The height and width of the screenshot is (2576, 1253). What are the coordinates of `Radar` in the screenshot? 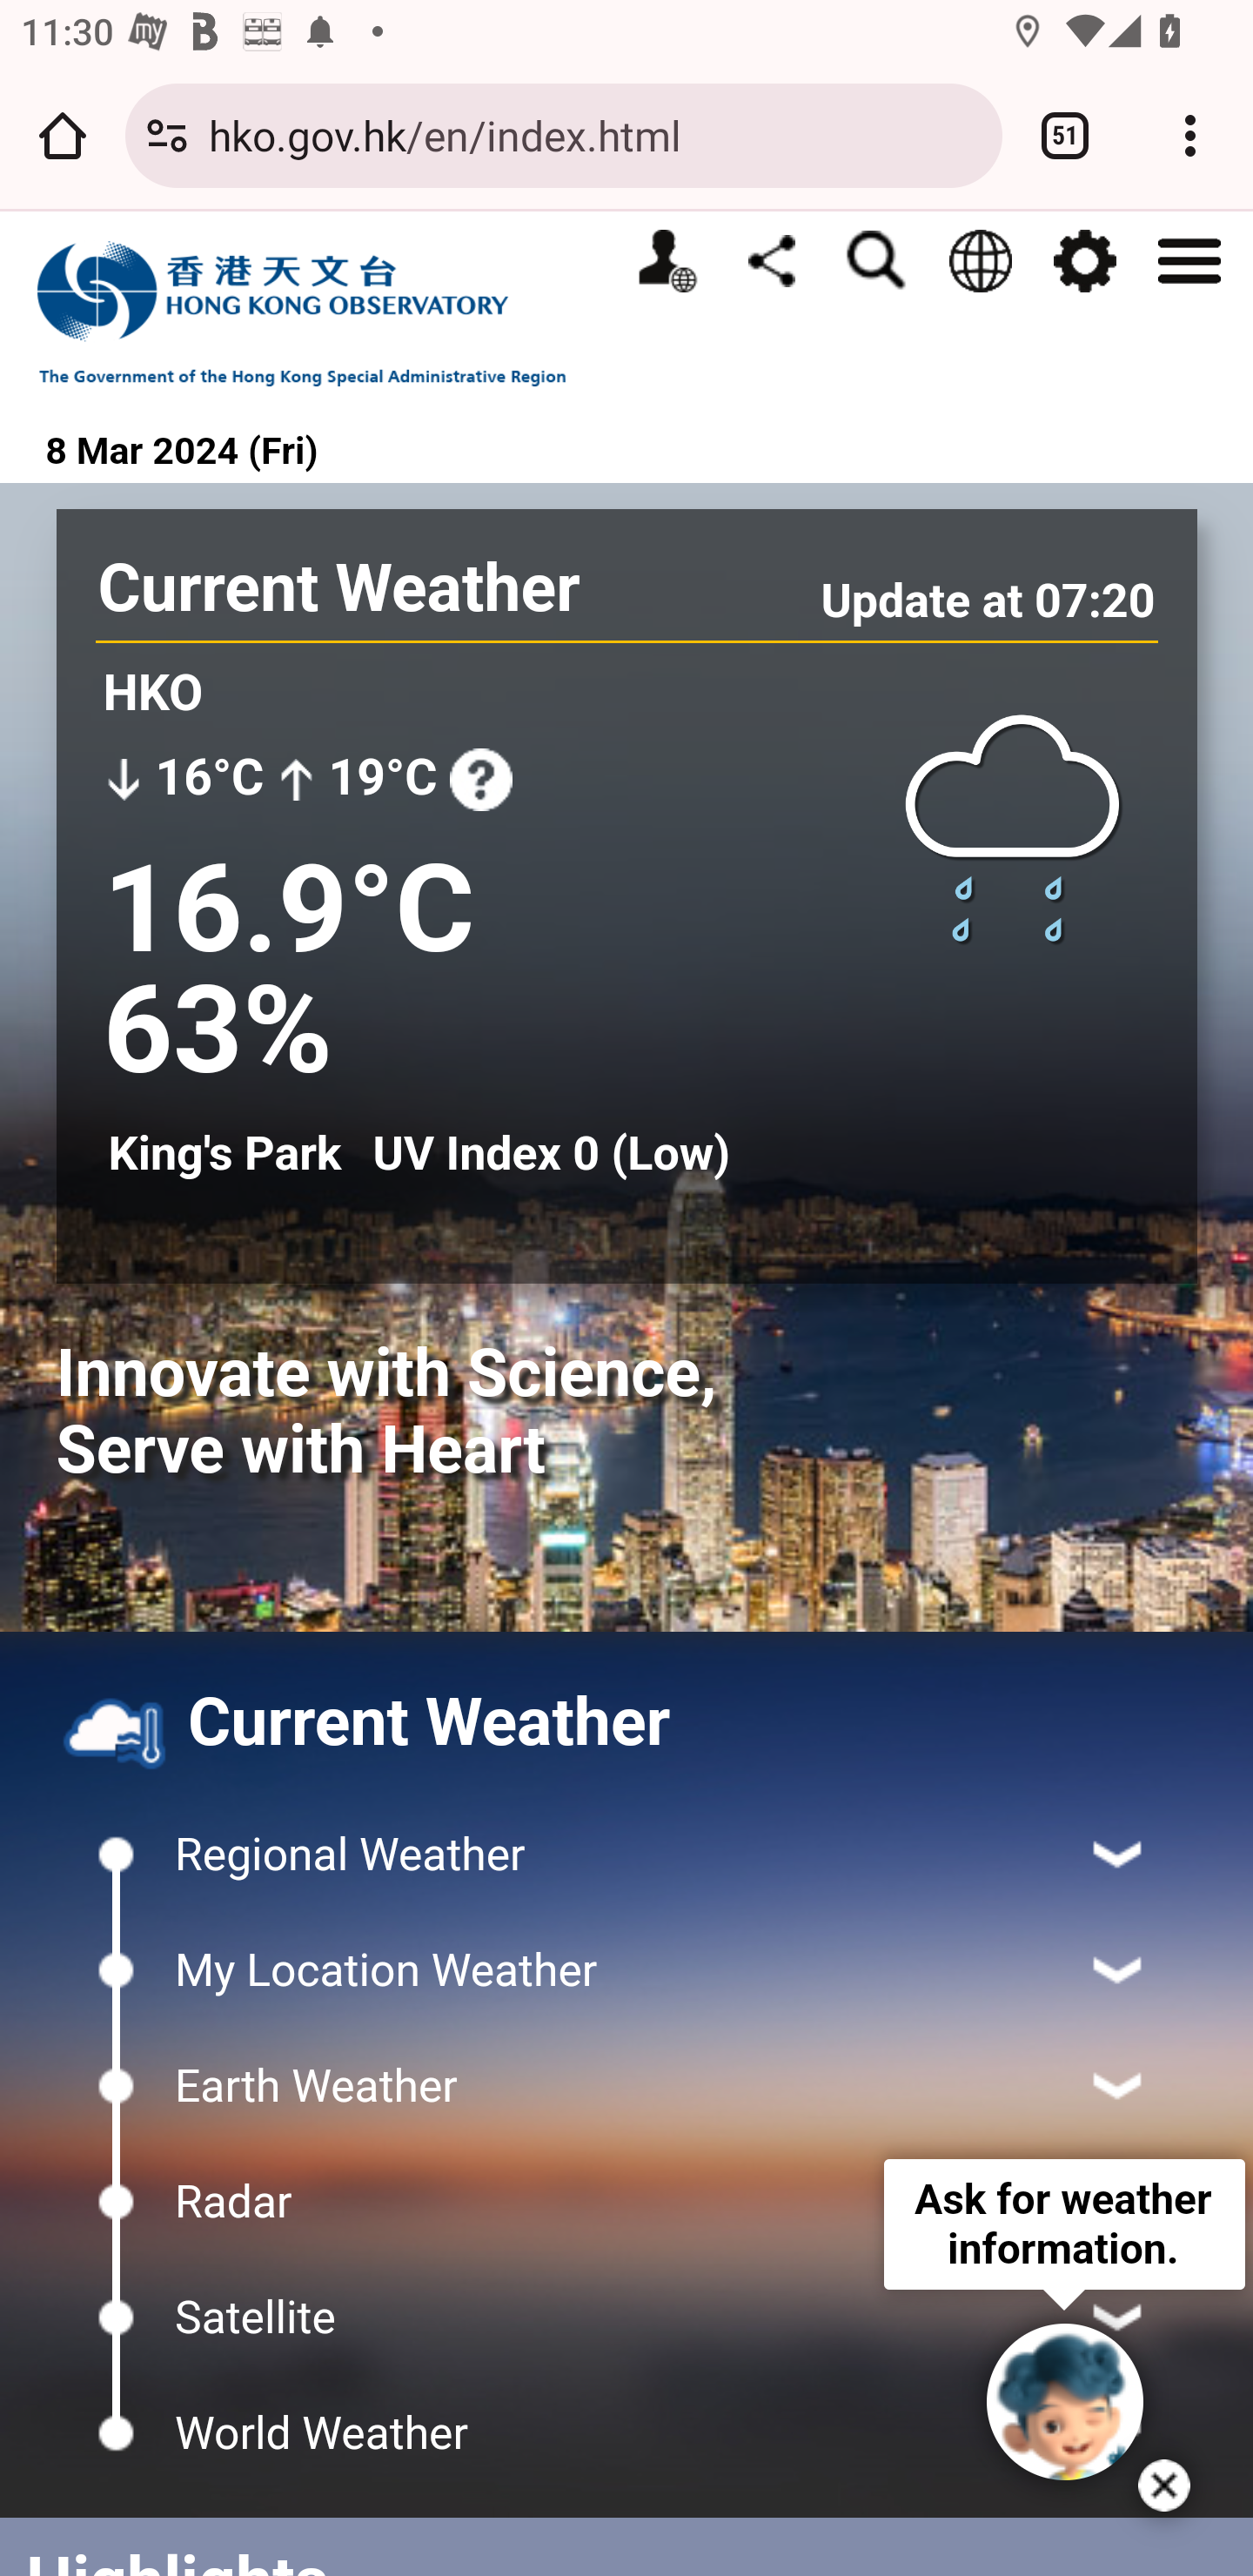 It's located at (626, 2202).